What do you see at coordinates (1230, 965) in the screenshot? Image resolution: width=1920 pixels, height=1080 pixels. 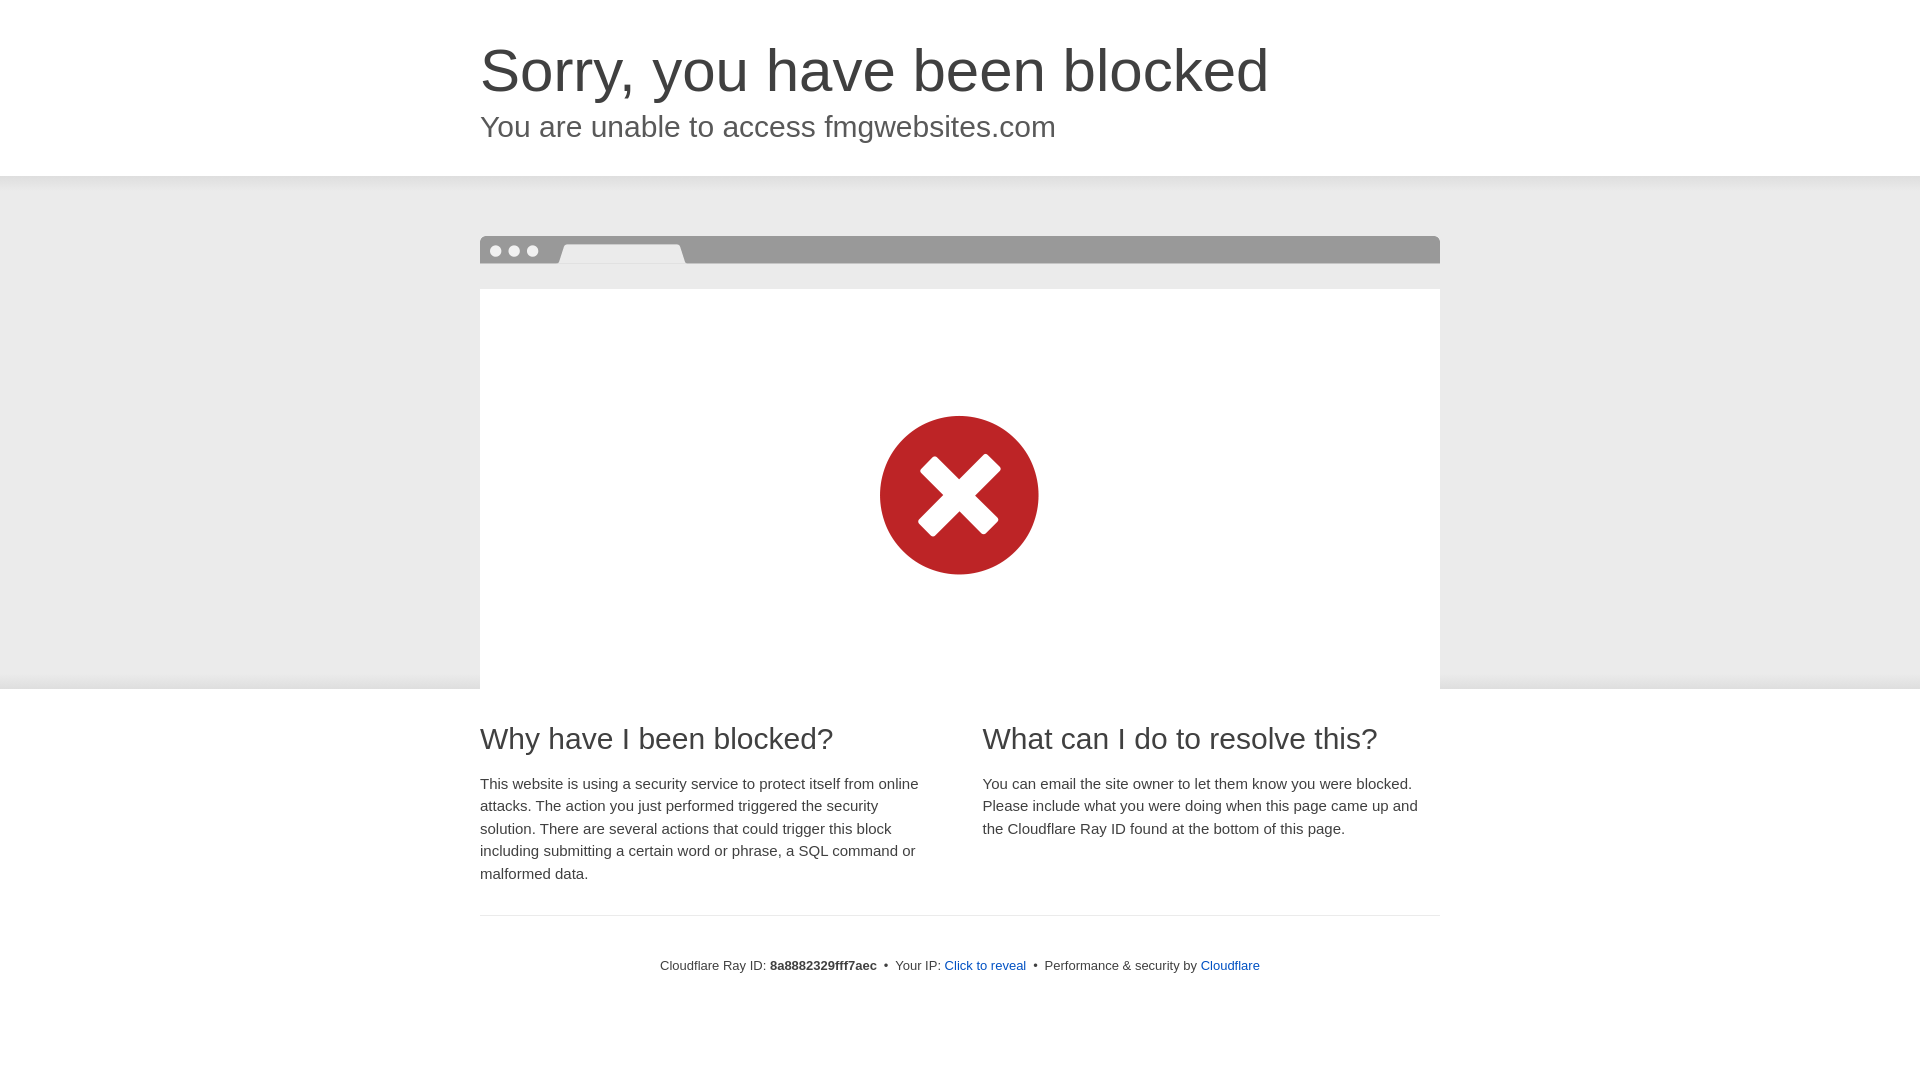 I see `Cloudflare` at bounding box center [1230, 965].